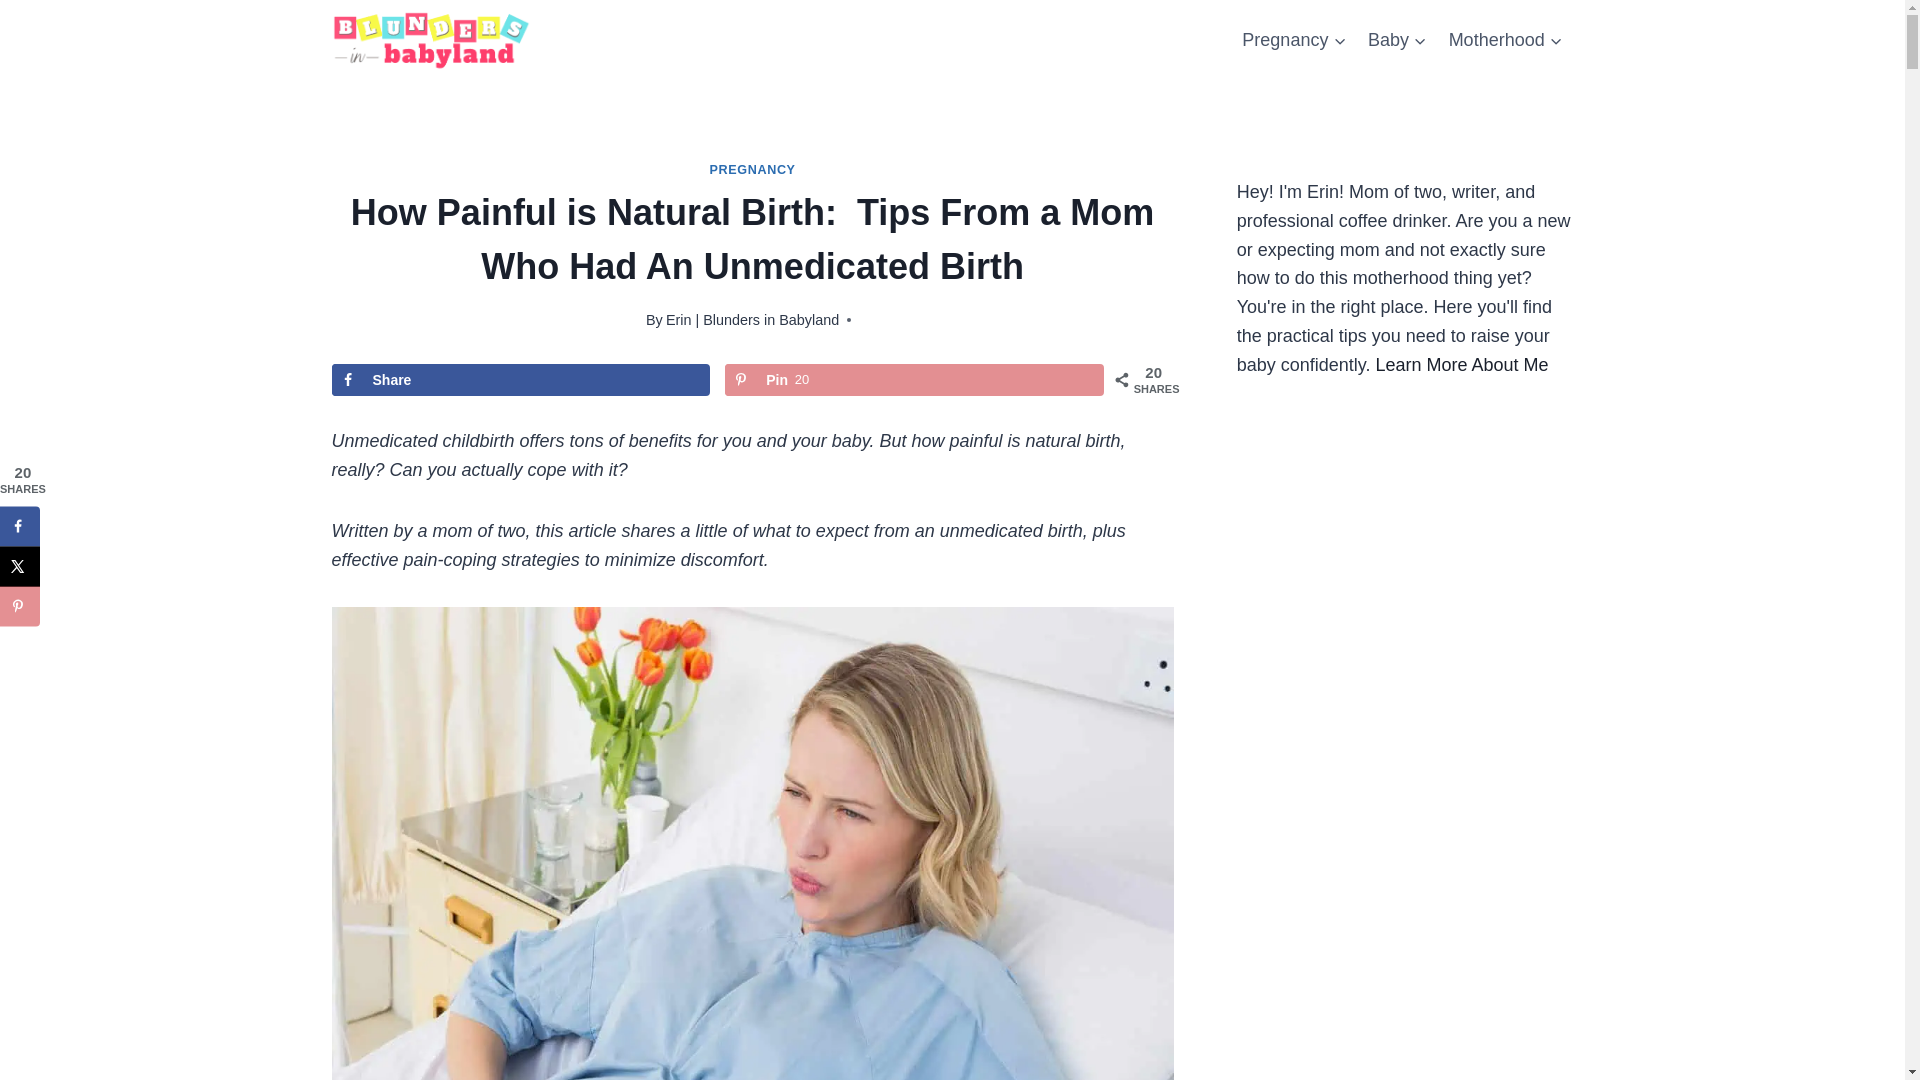  What do you see at coordinates (20, 566) in the screenshot?
I see `Share on X` at bounding box center [20, 566].